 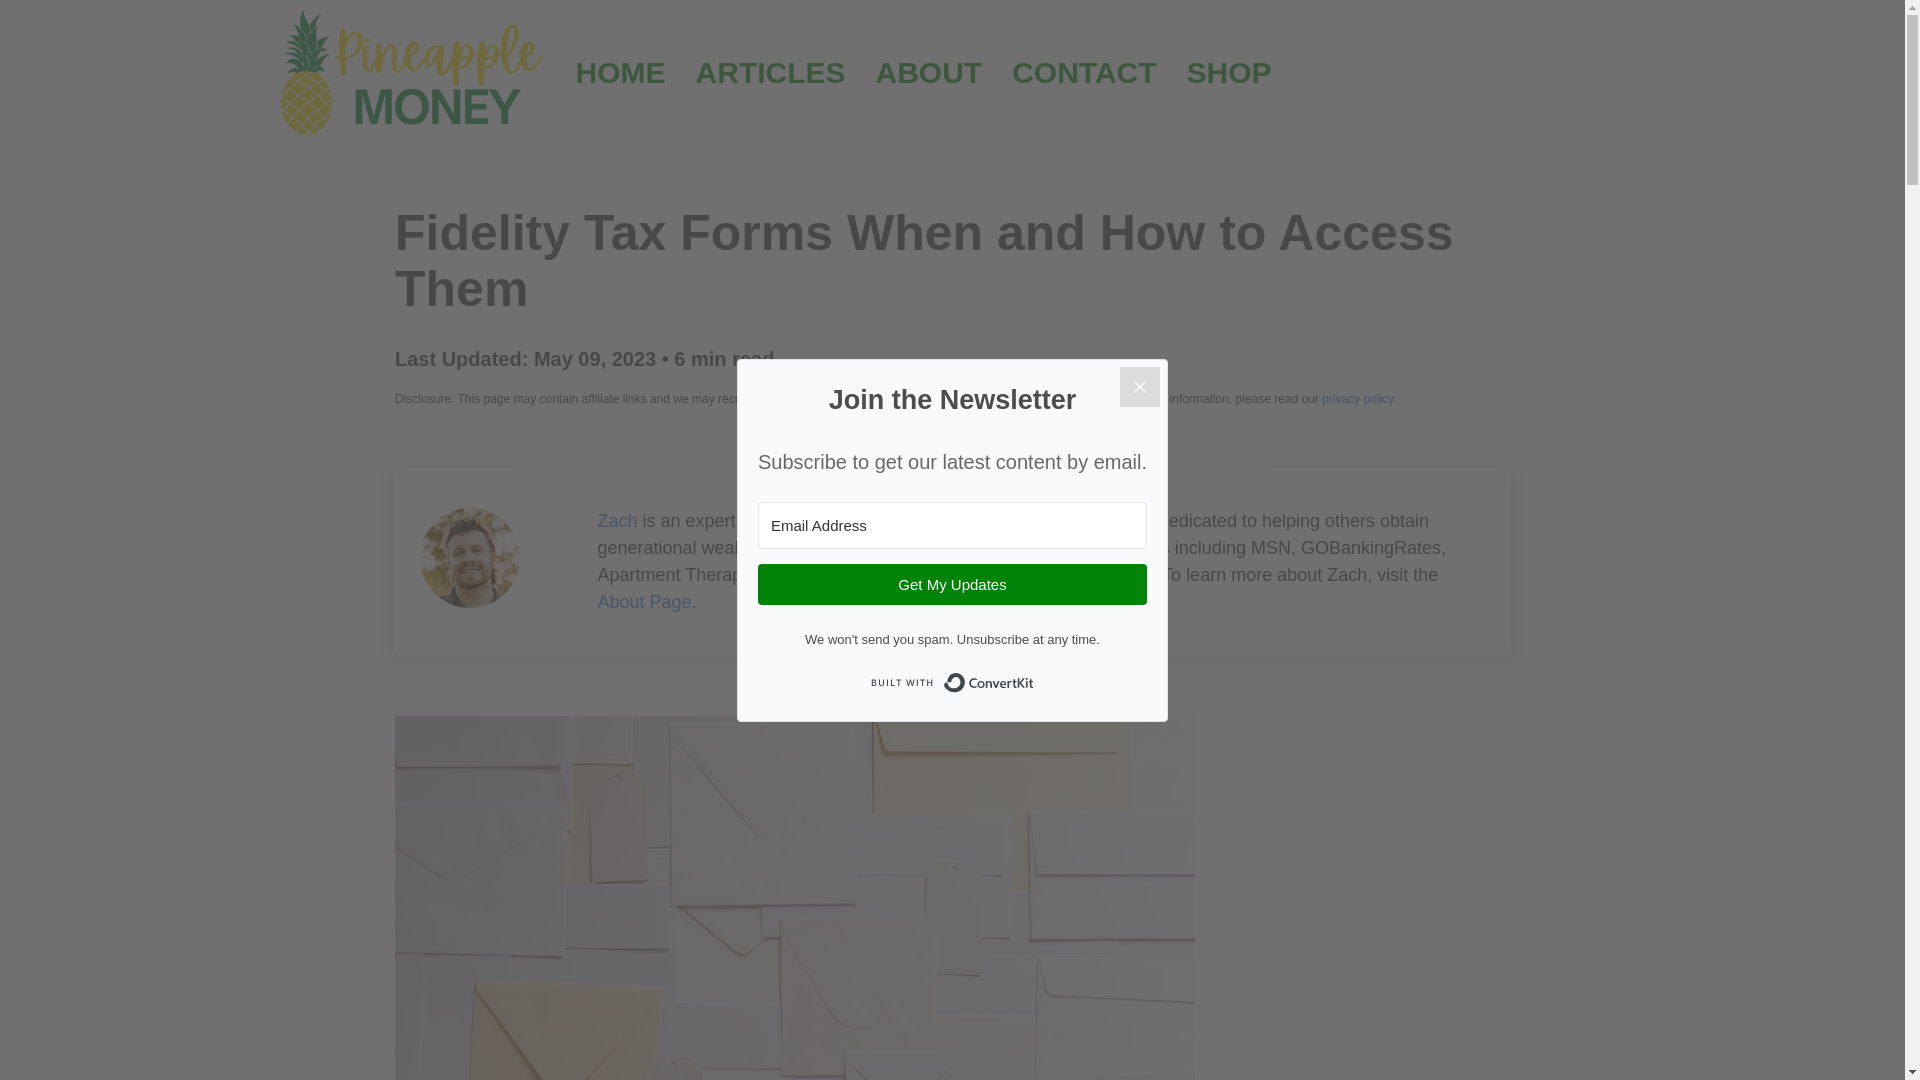 I want to click on Zach, so click(x=617, y=520).